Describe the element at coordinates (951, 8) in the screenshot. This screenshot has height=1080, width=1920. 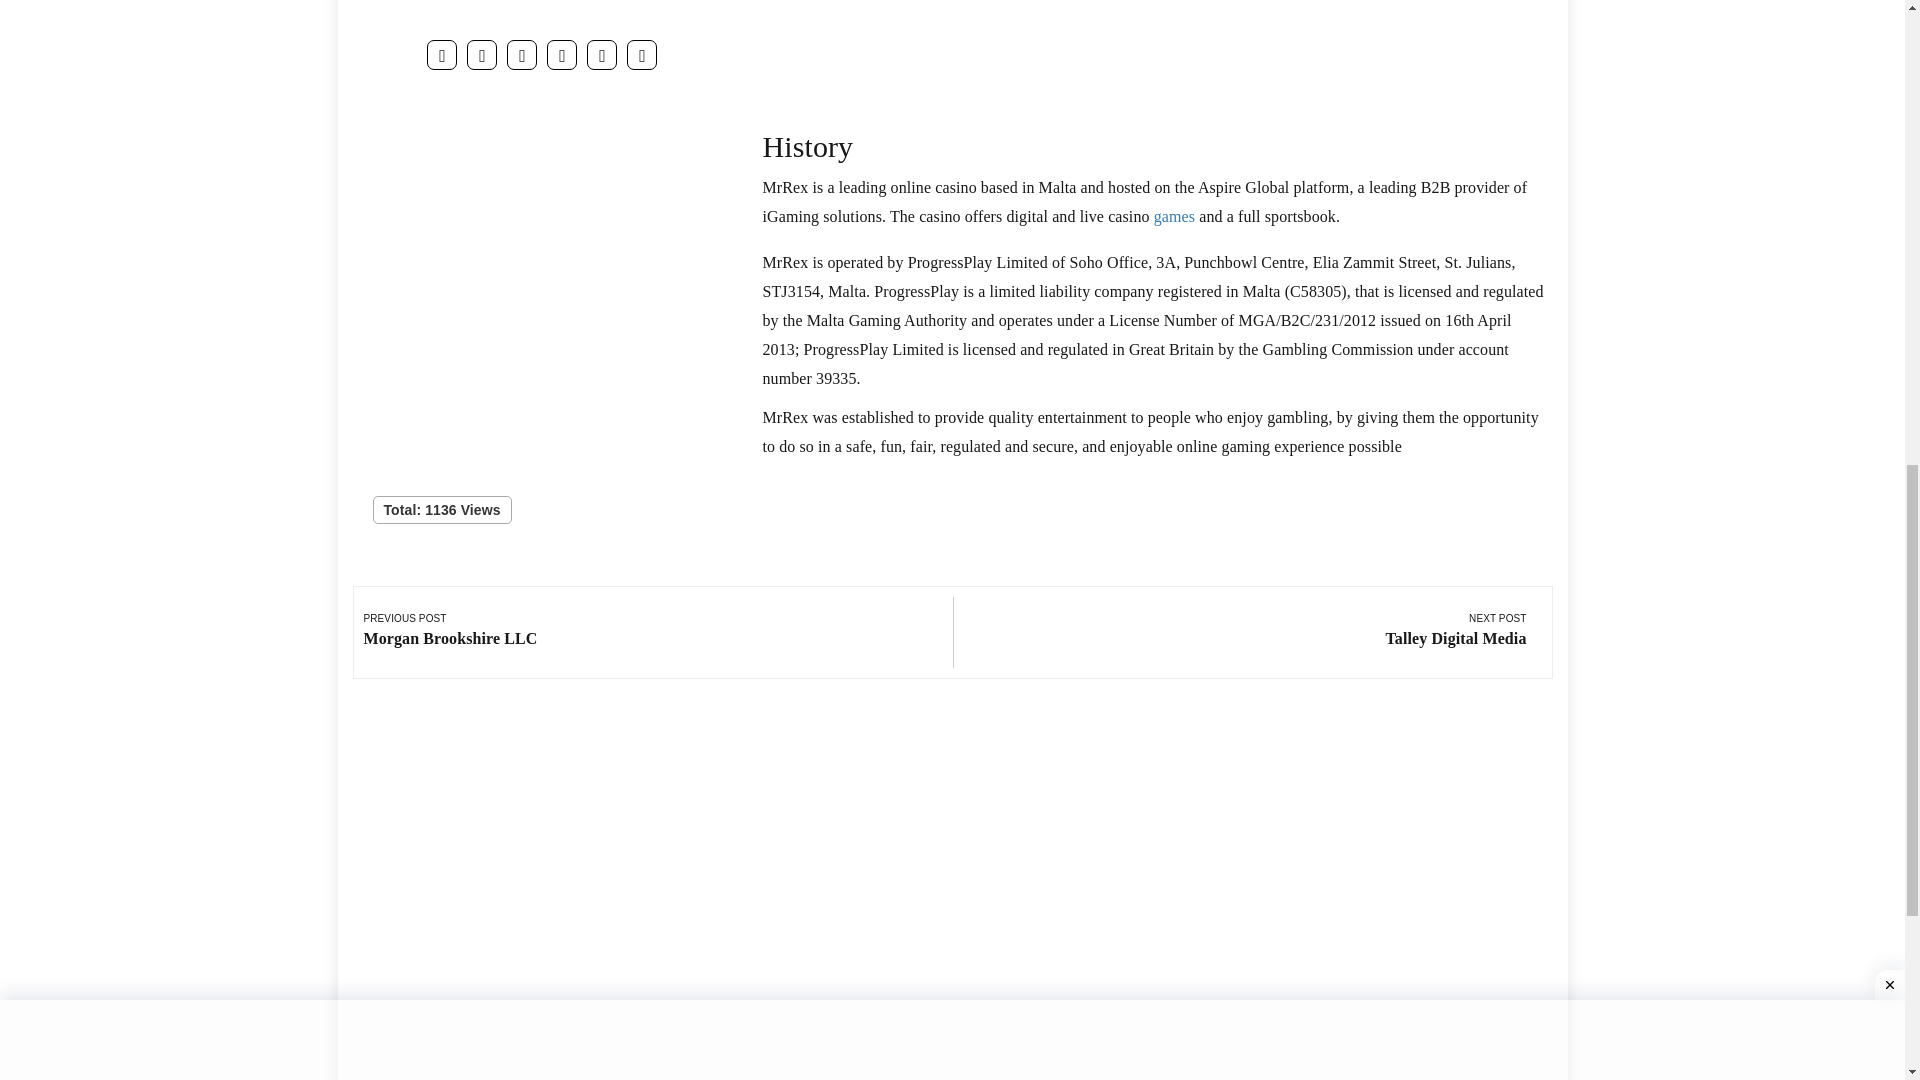
I see `games` at that location.